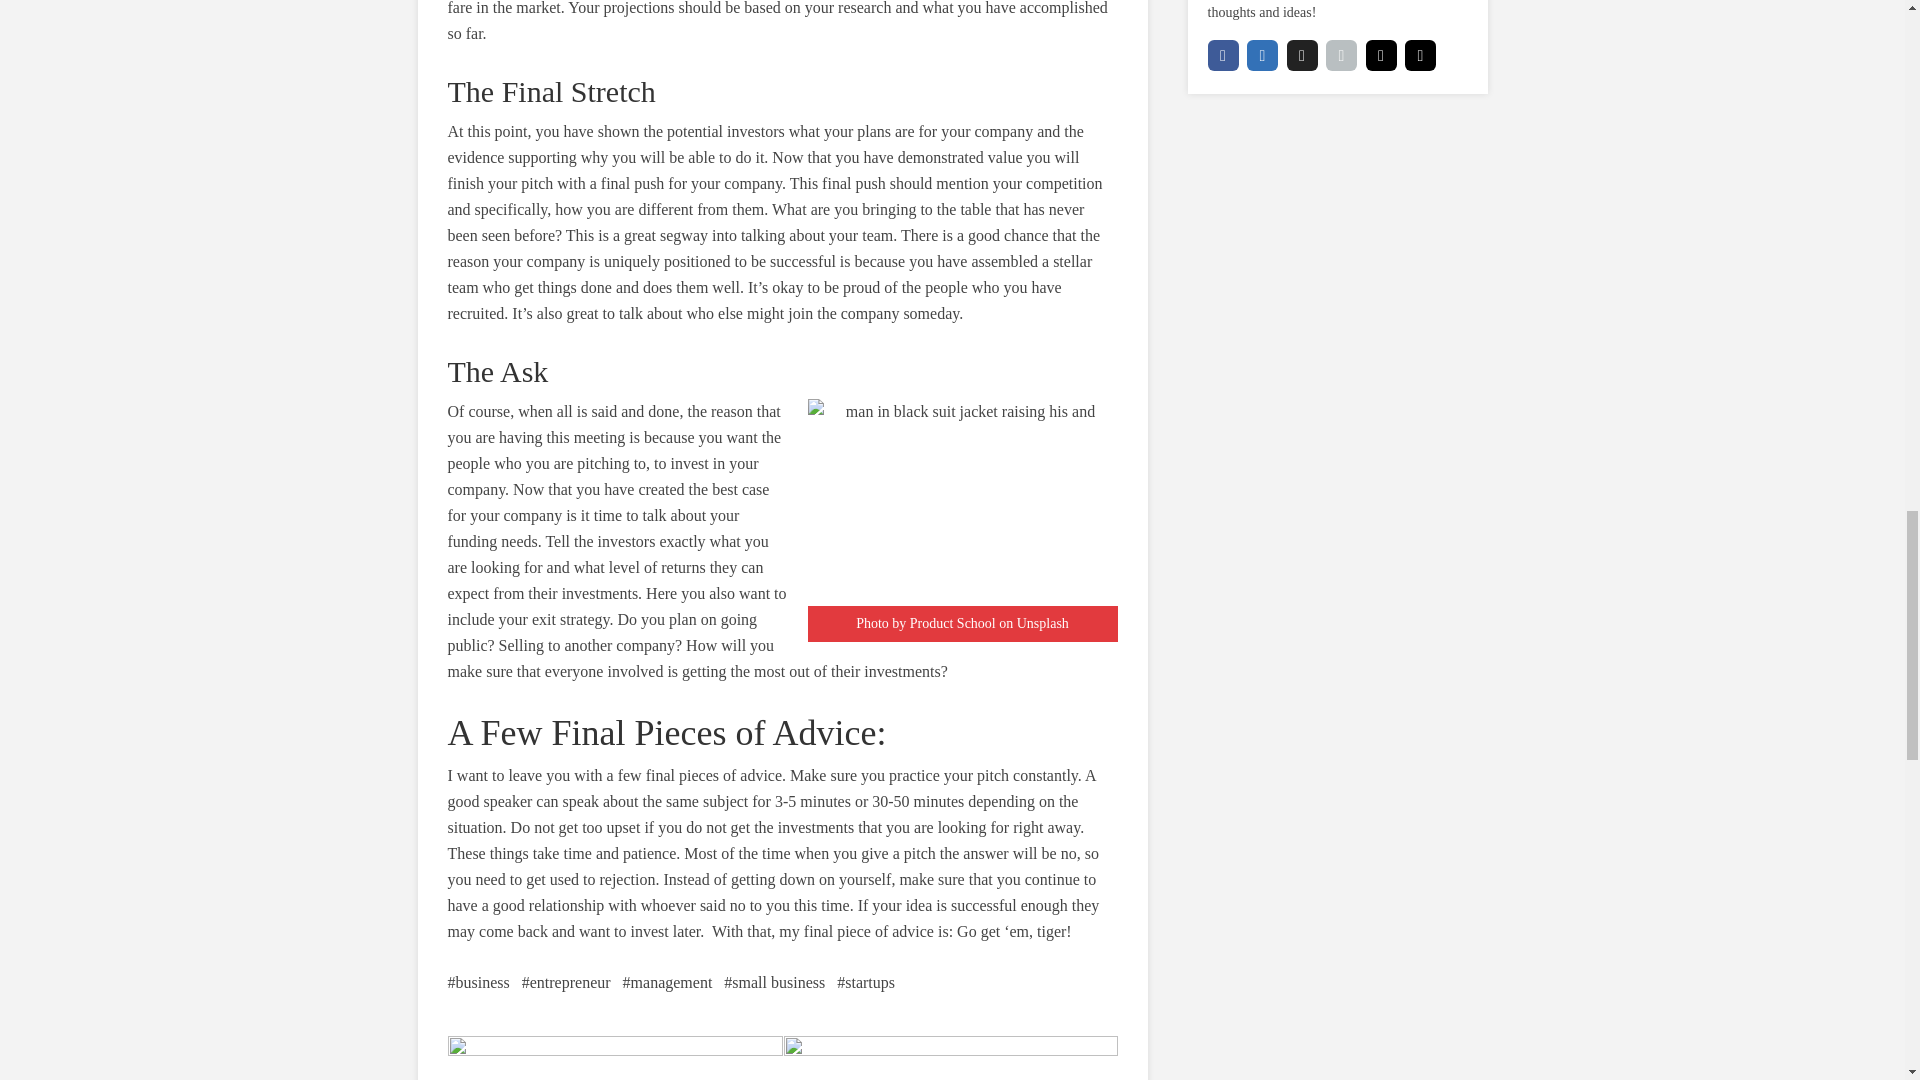 Image resolution: width=1920 pixels, height=1080 pixels. What do you see at coordinates (1420, 55) in the screenshot?
I see `Behance` at bounding box center [1420, 55].